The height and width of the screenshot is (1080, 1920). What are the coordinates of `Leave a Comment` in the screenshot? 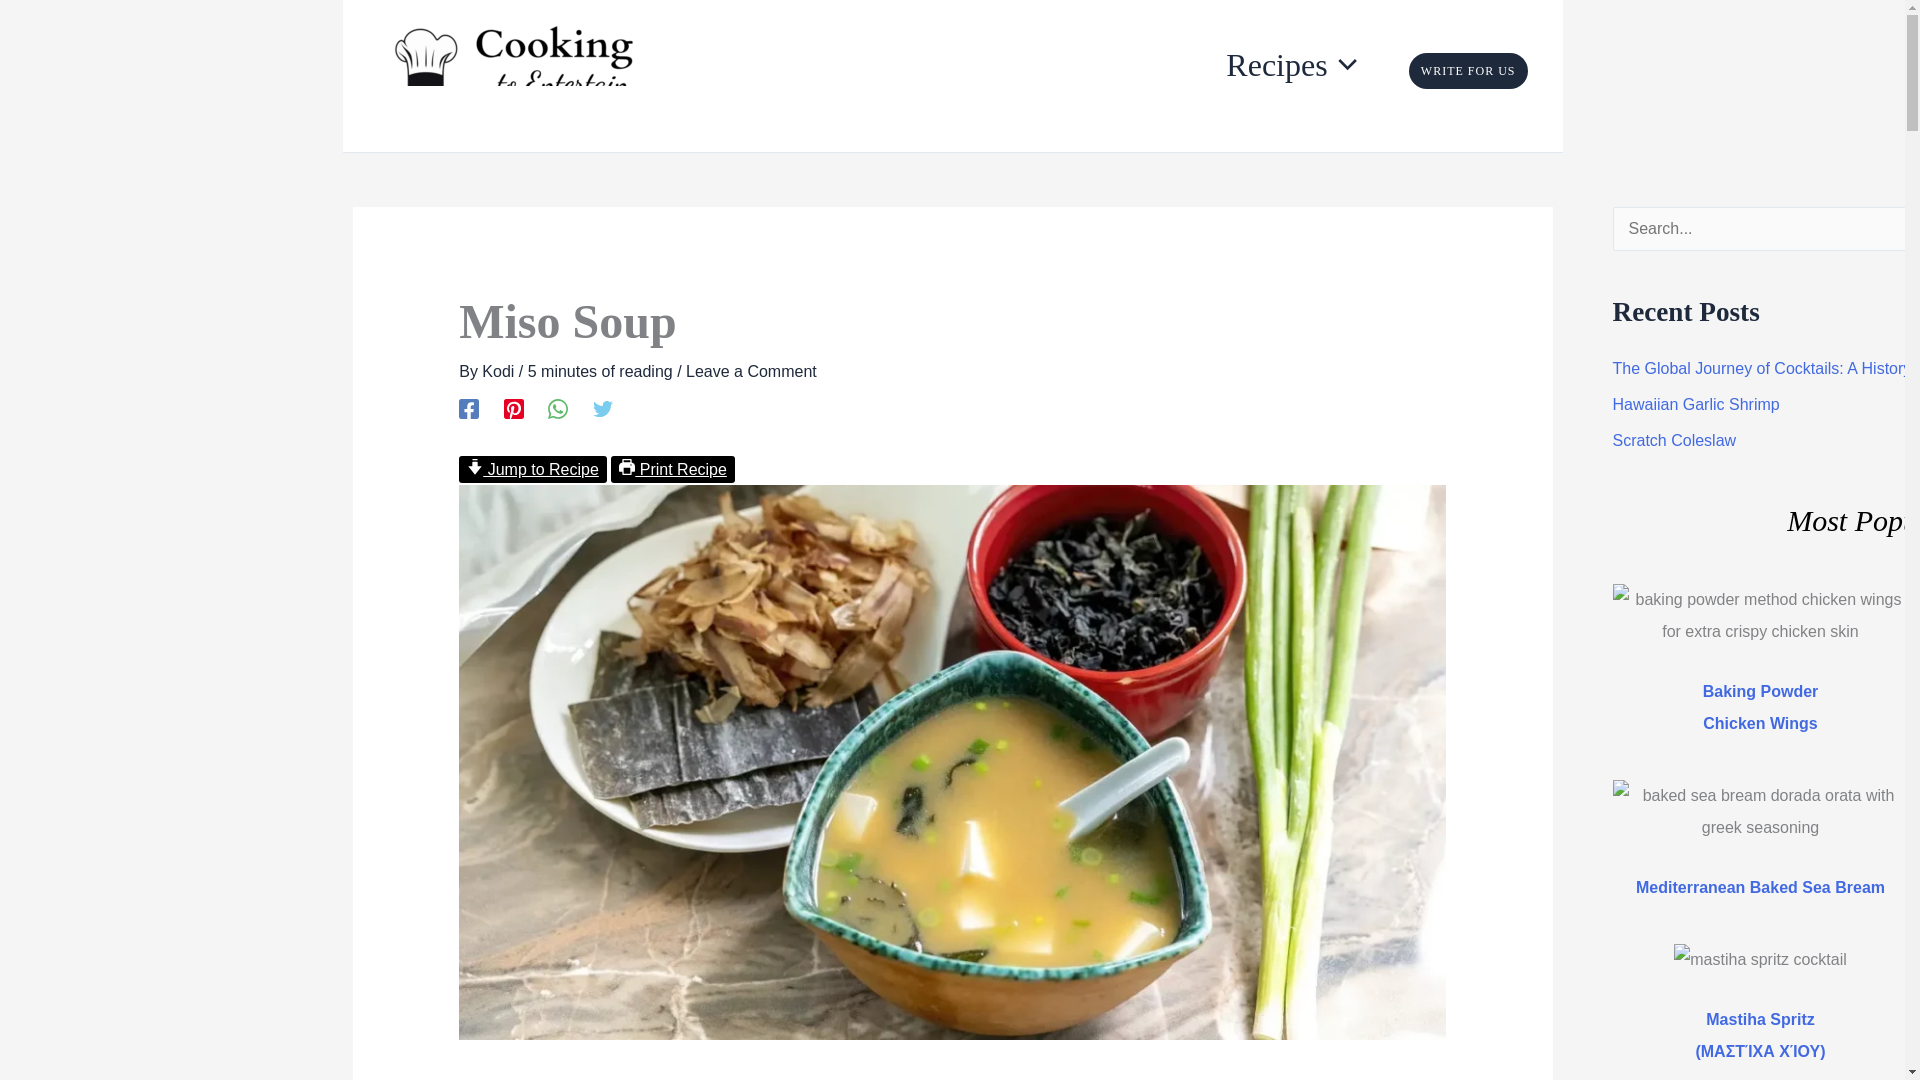 It's located at (751, 371).